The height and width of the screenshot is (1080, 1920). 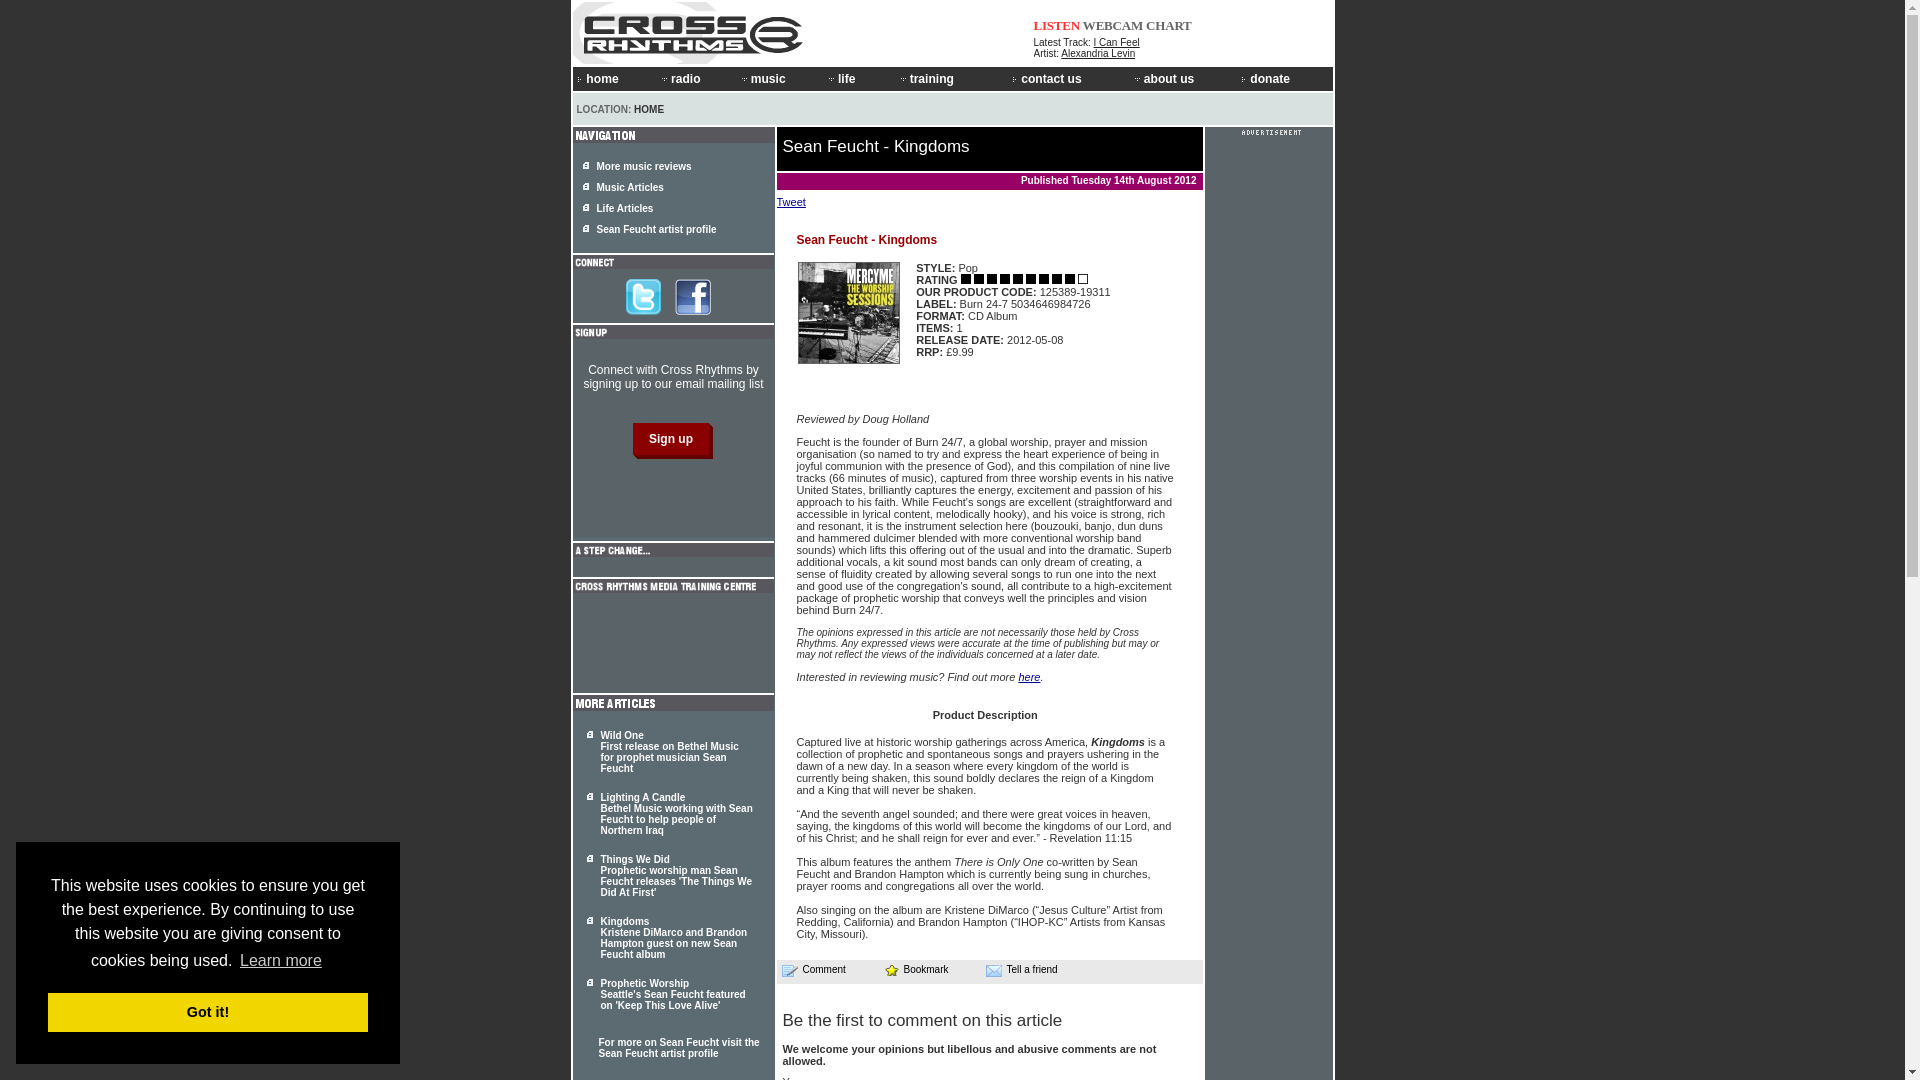 I want to click on radio, so click(x=696, y=78).